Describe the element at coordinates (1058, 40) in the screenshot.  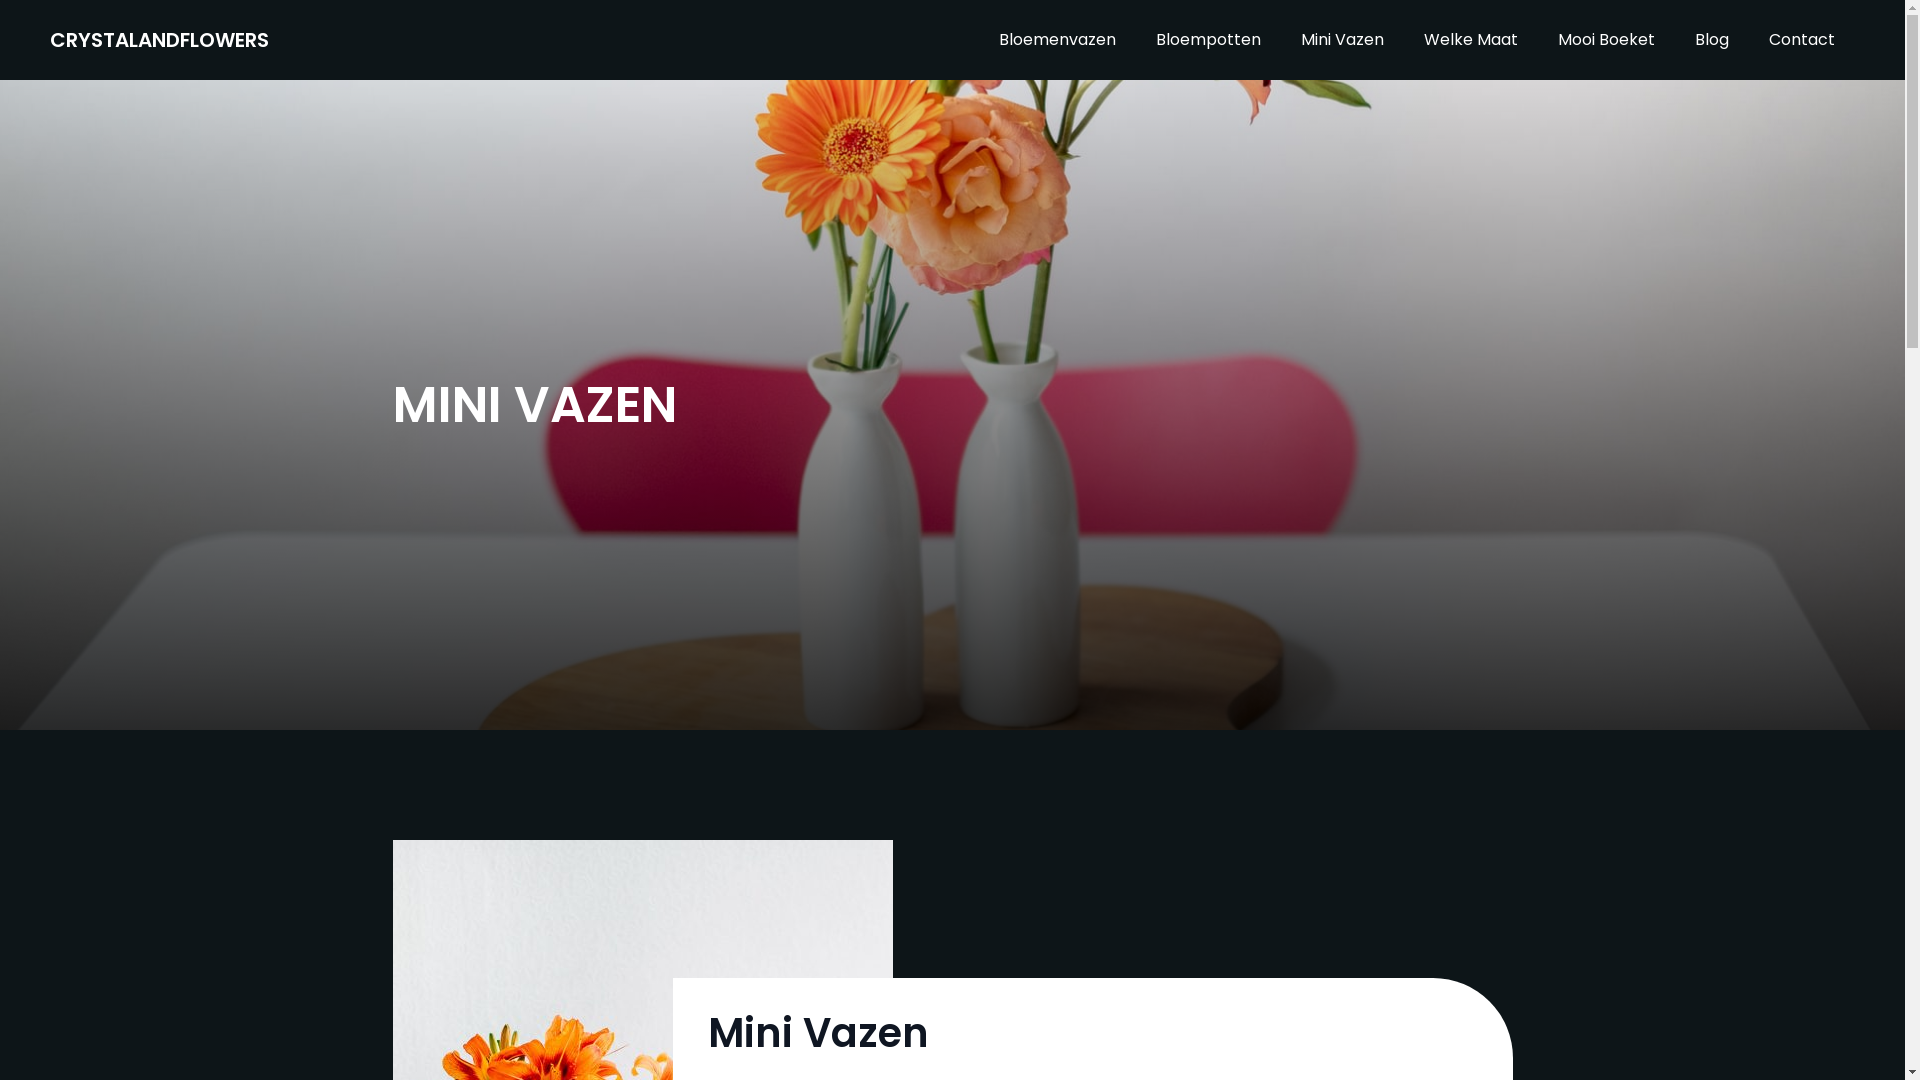
I see `Bloemenvazen` at that location.